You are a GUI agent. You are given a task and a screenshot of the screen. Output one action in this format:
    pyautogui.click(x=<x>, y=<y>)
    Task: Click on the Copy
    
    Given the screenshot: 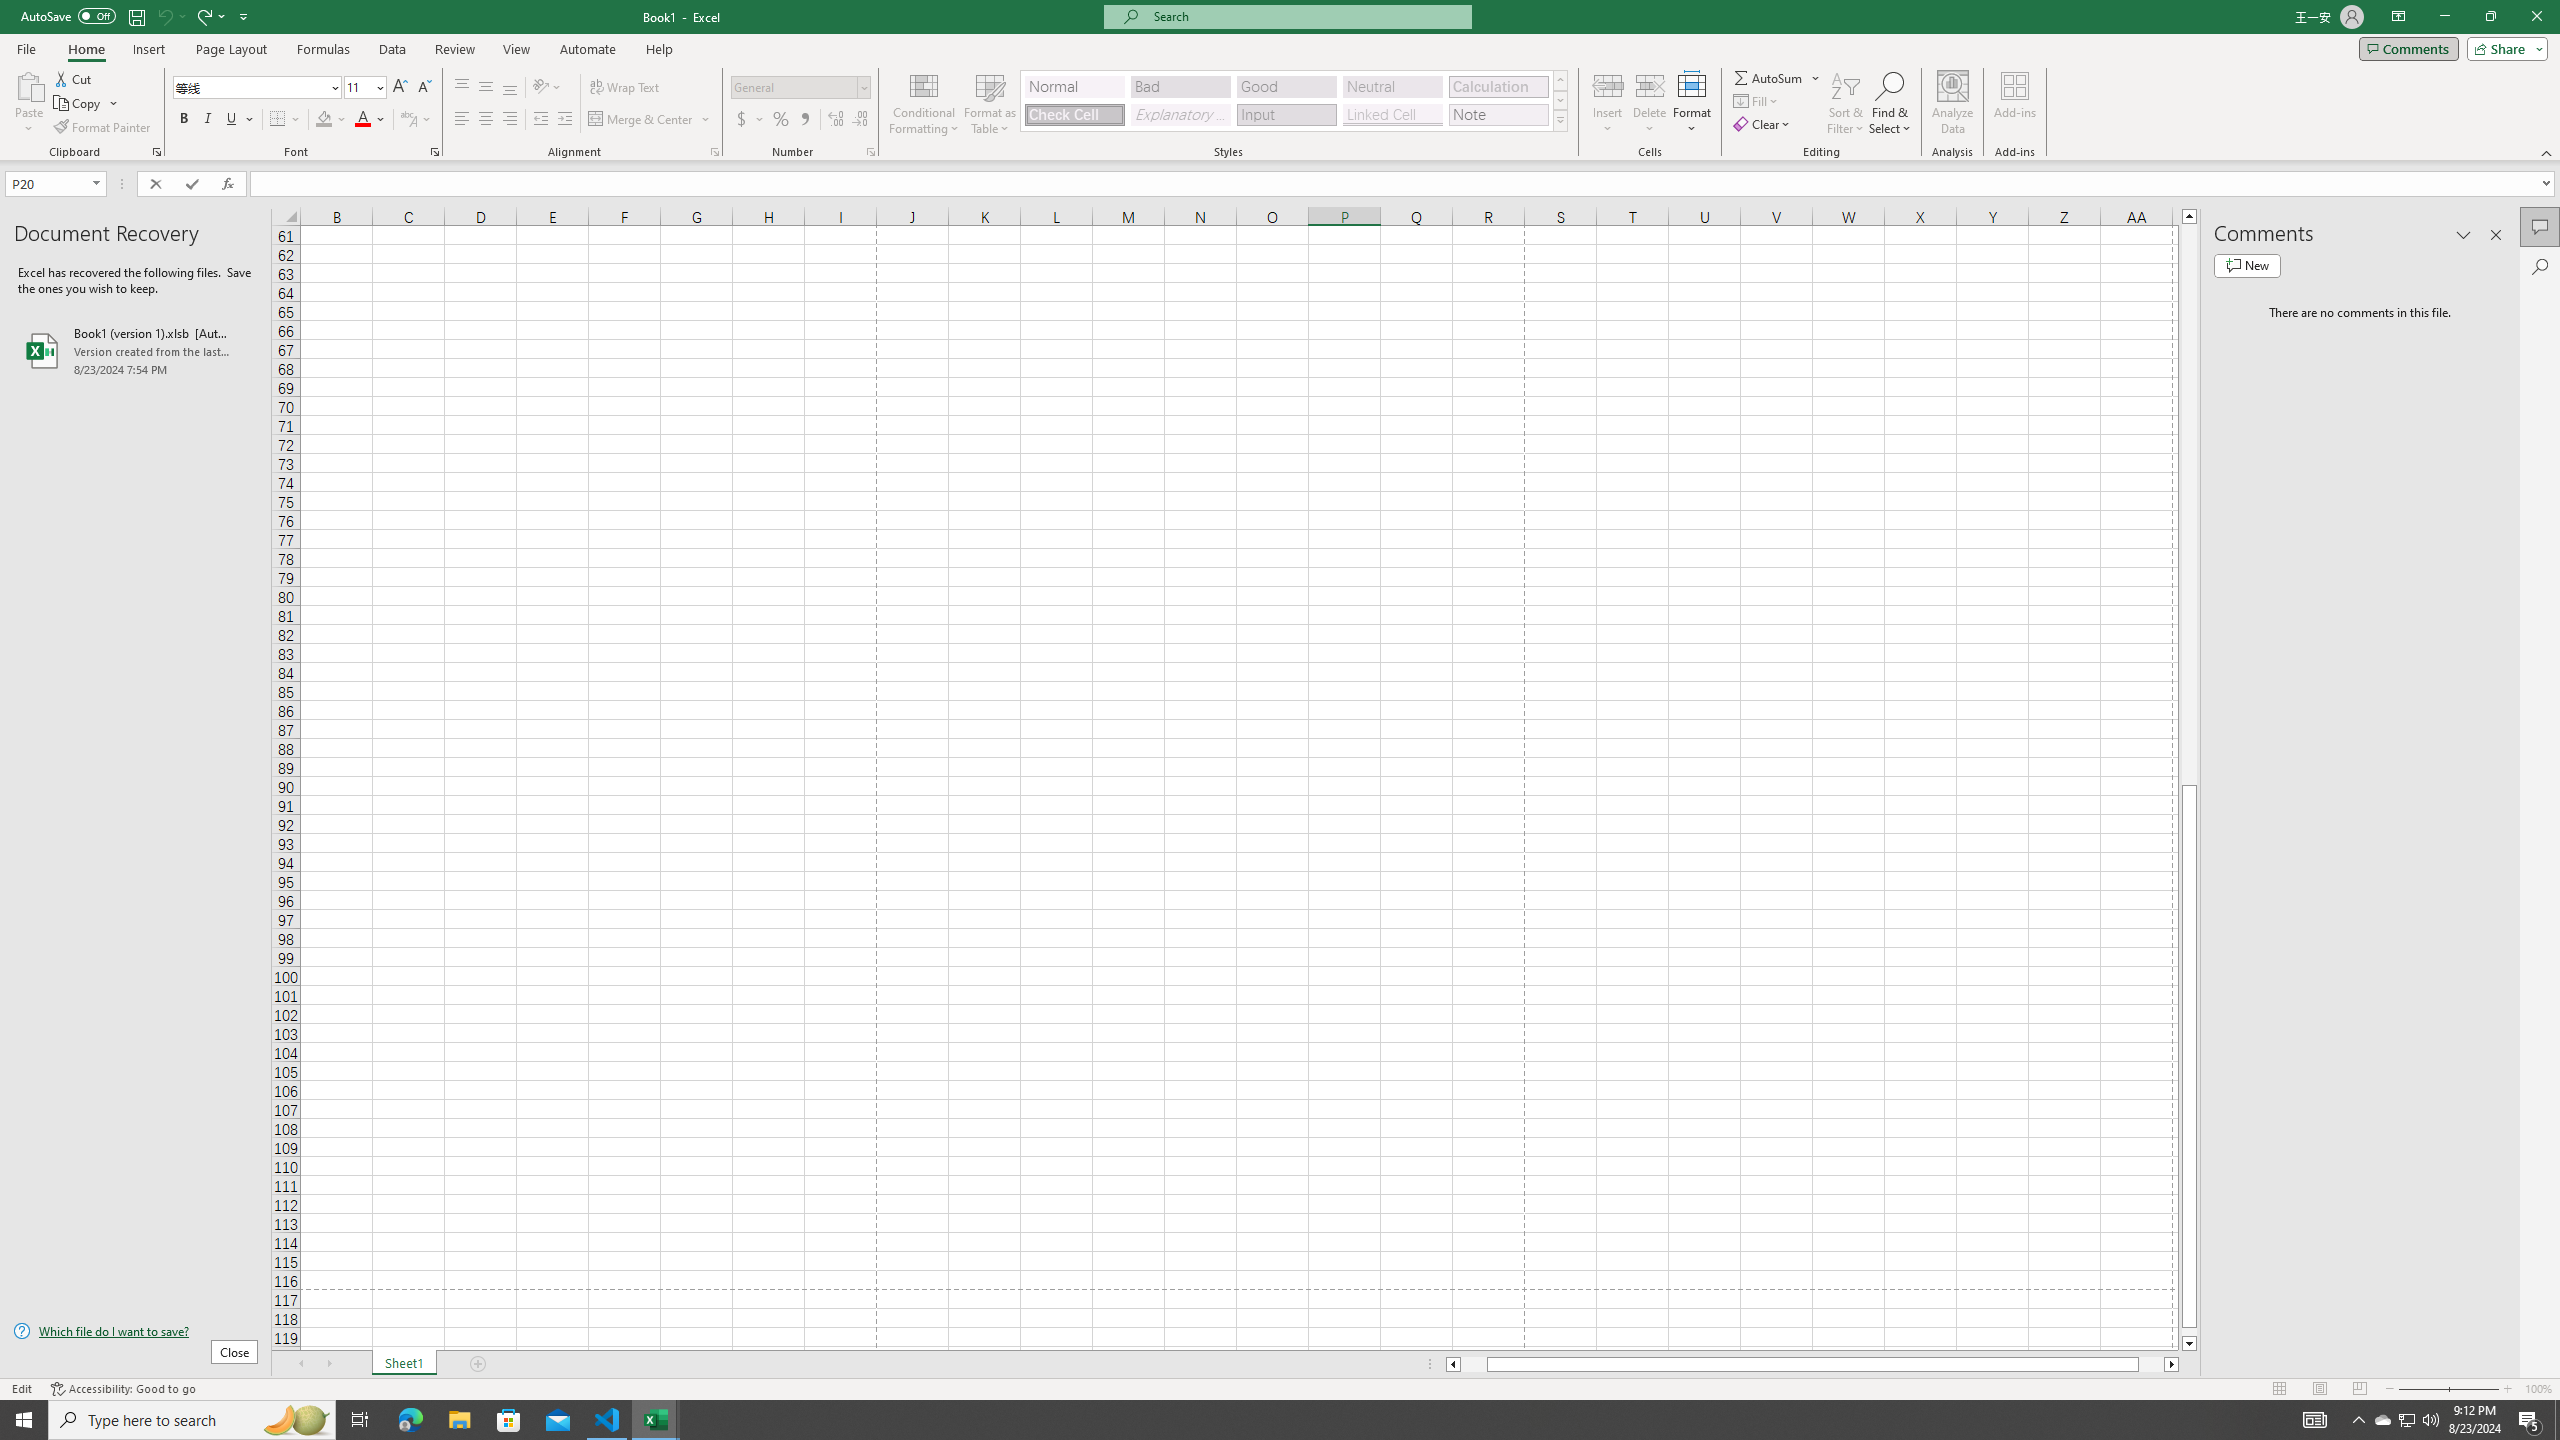 What is the action you would take?
    pyautogui.click(x=79, y=104)
    